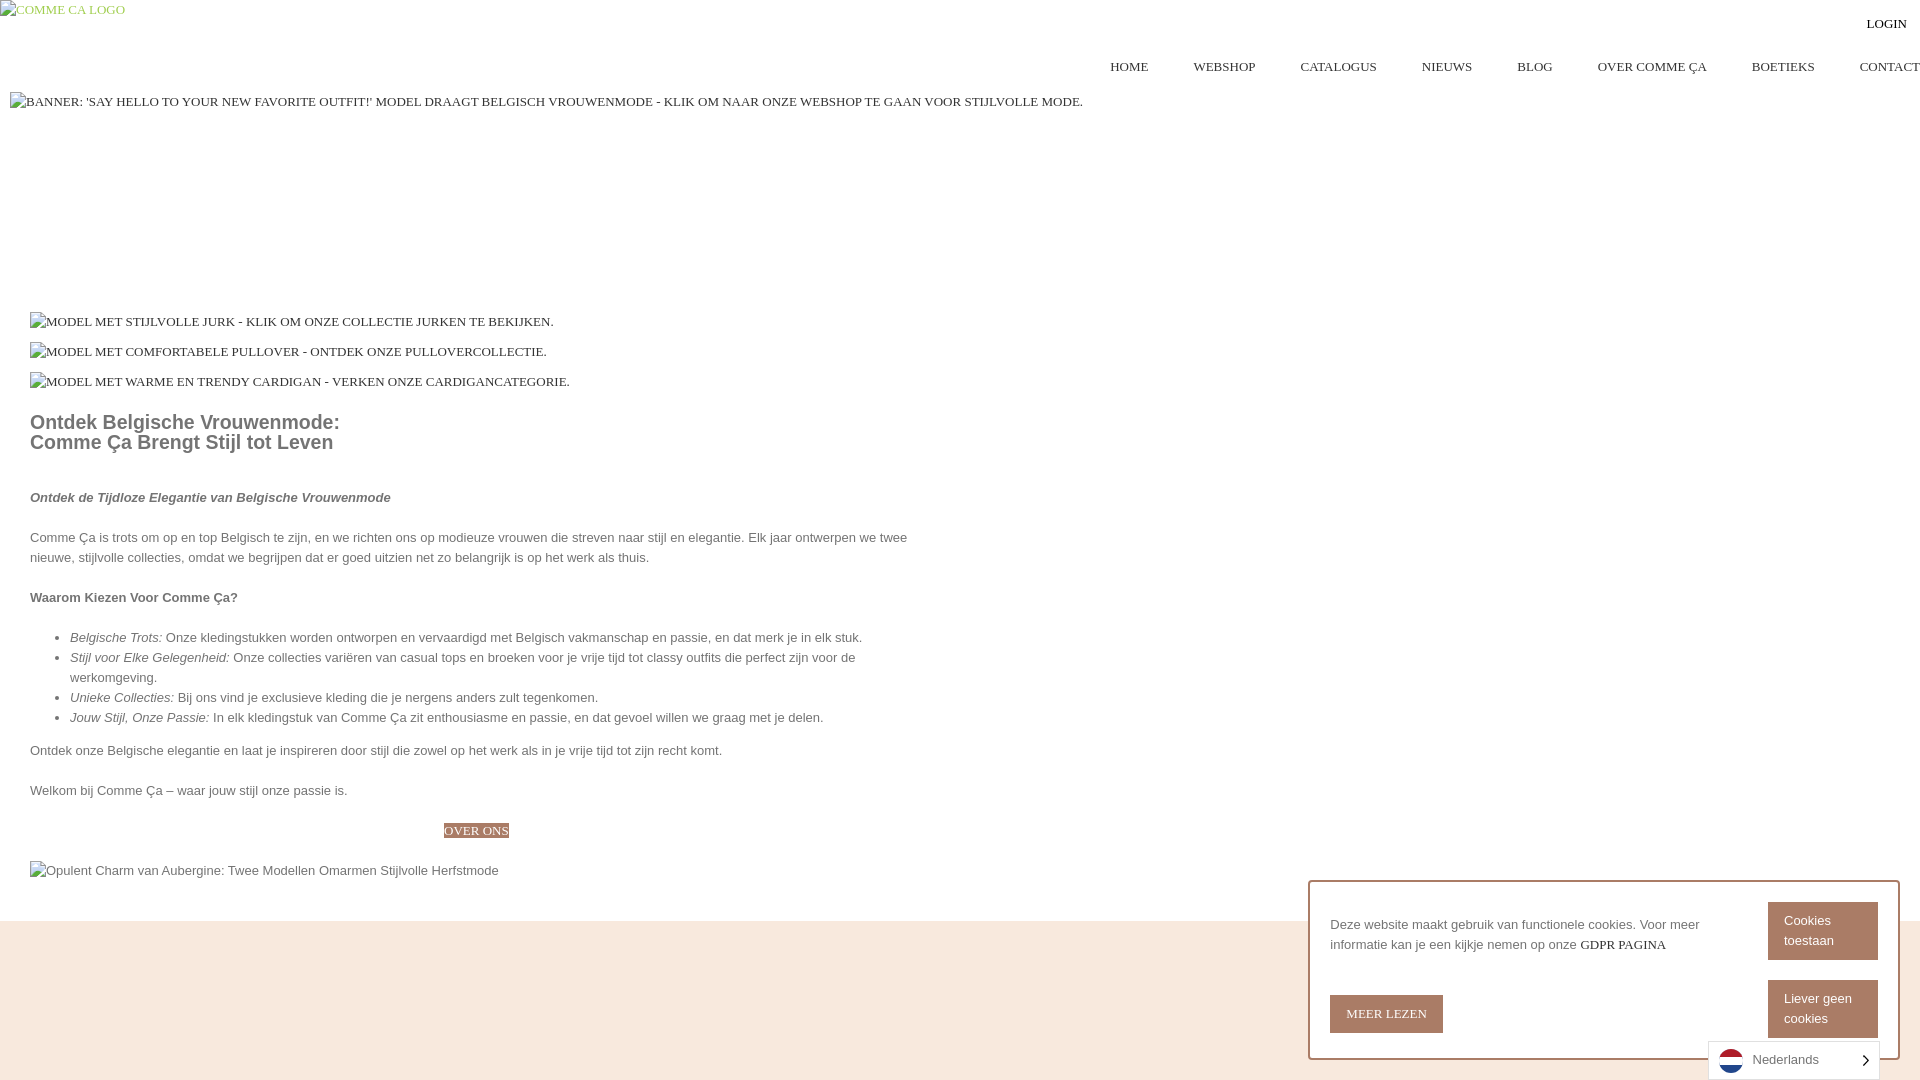  Describe the element at coordinates (1534, 67) in the screenshot. I see `BLOG` at that location.